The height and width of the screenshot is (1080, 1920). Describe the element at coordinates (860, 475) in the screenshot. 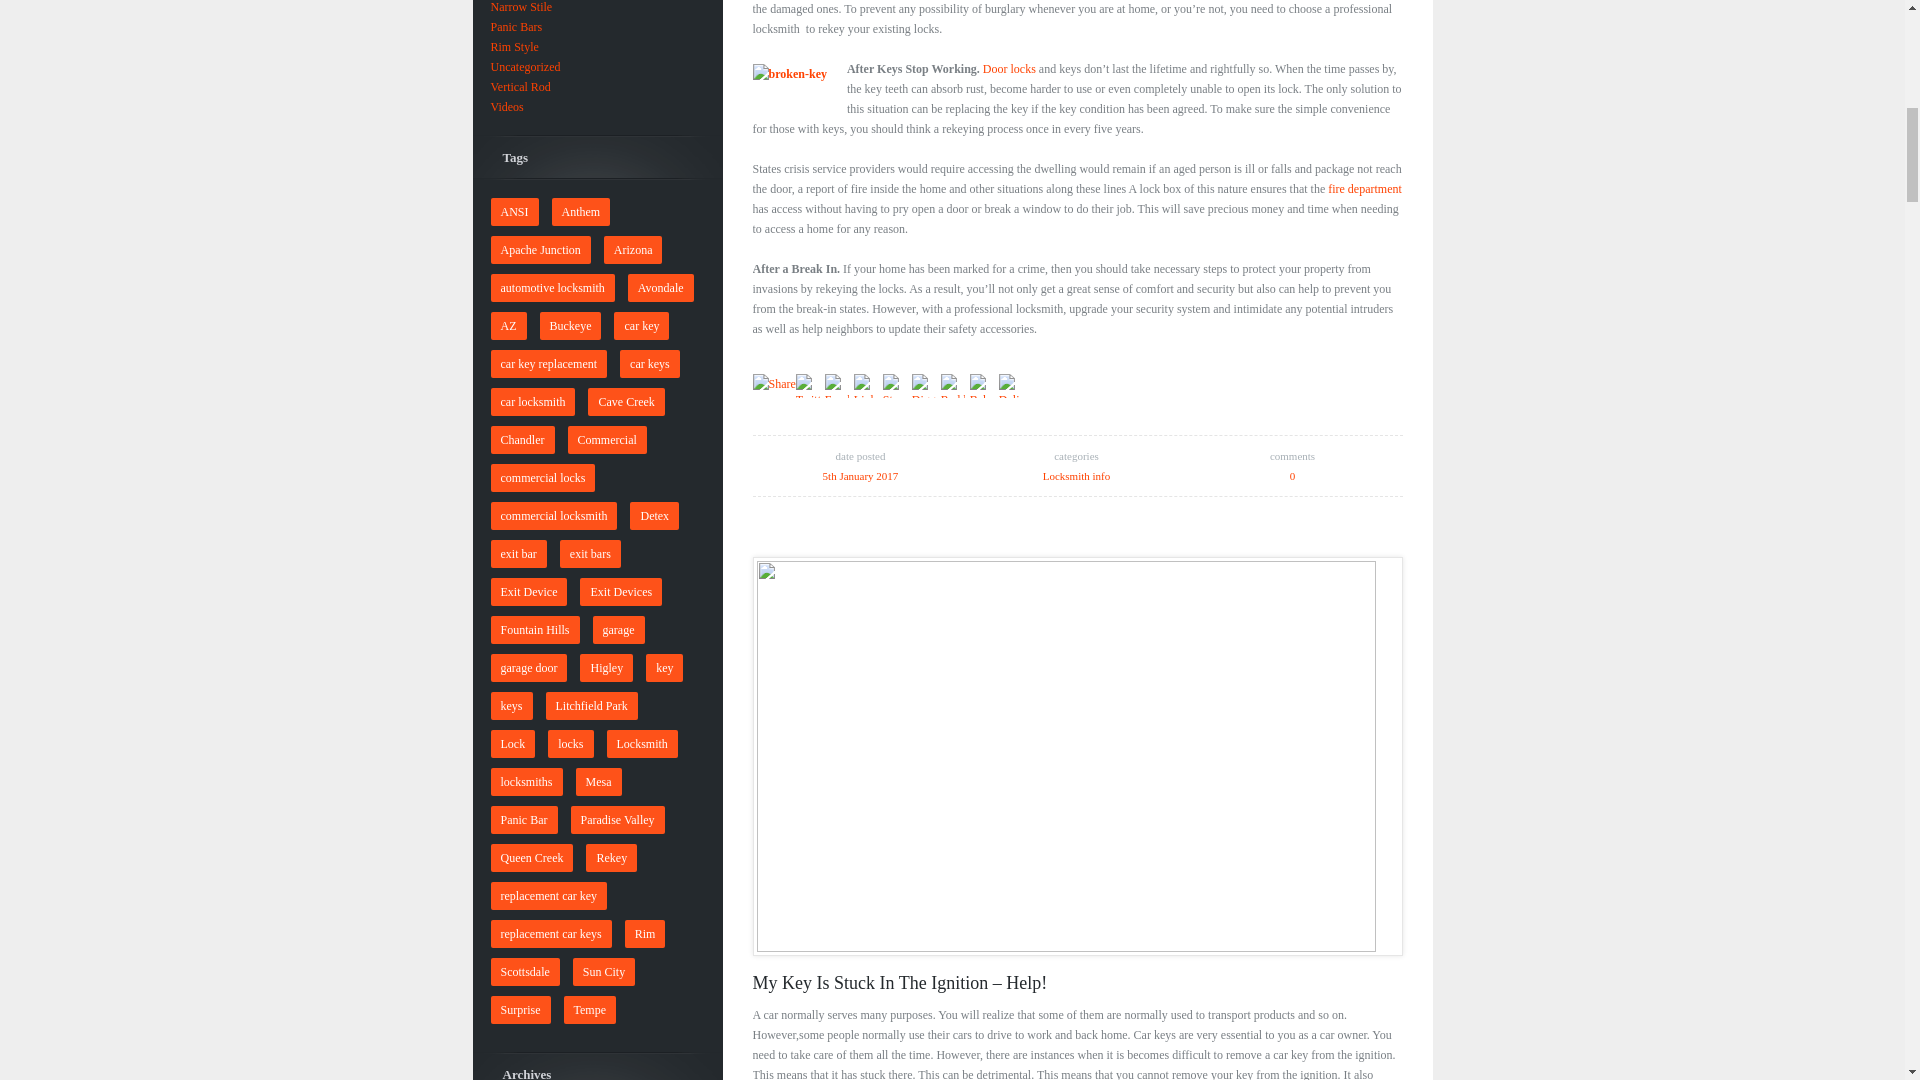

I see `5th January 2017` at that location.